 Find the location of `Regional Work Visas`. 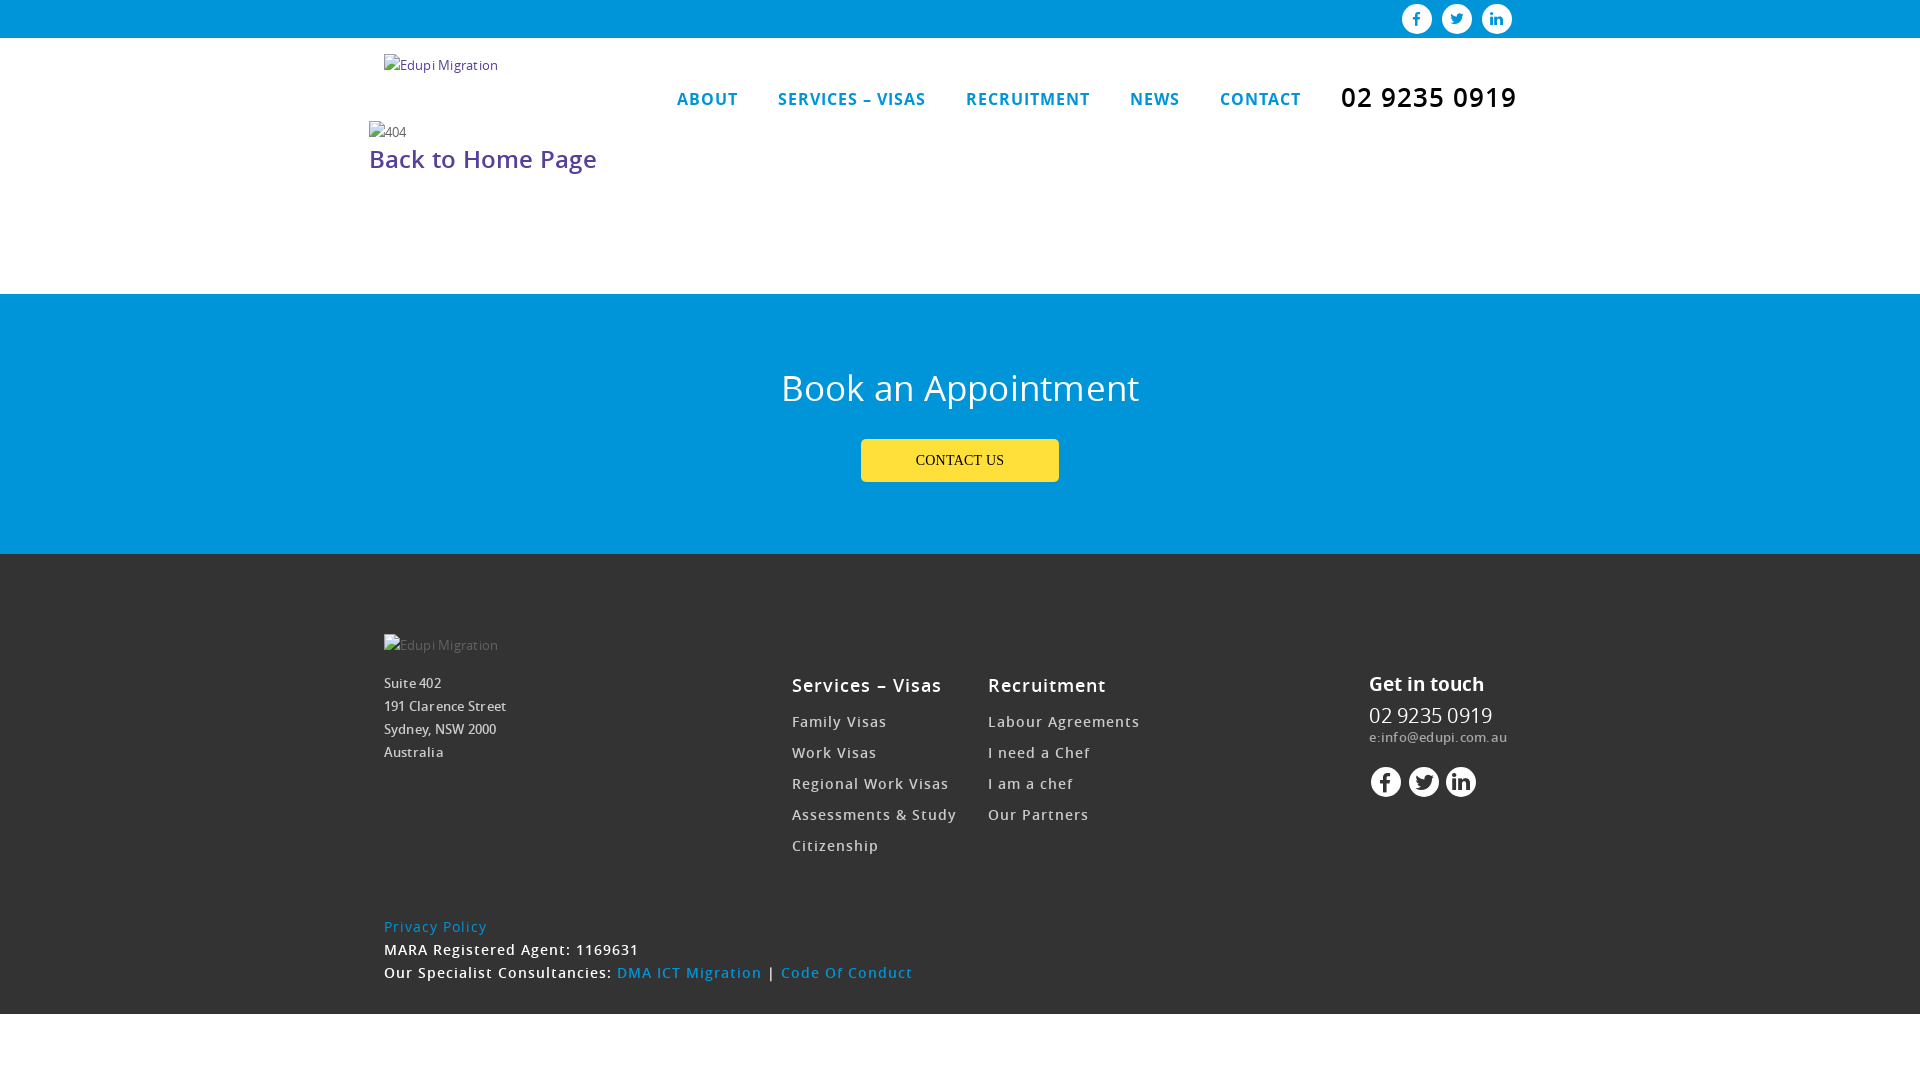

Regional Work Visas is located at coordinates (870, 784).